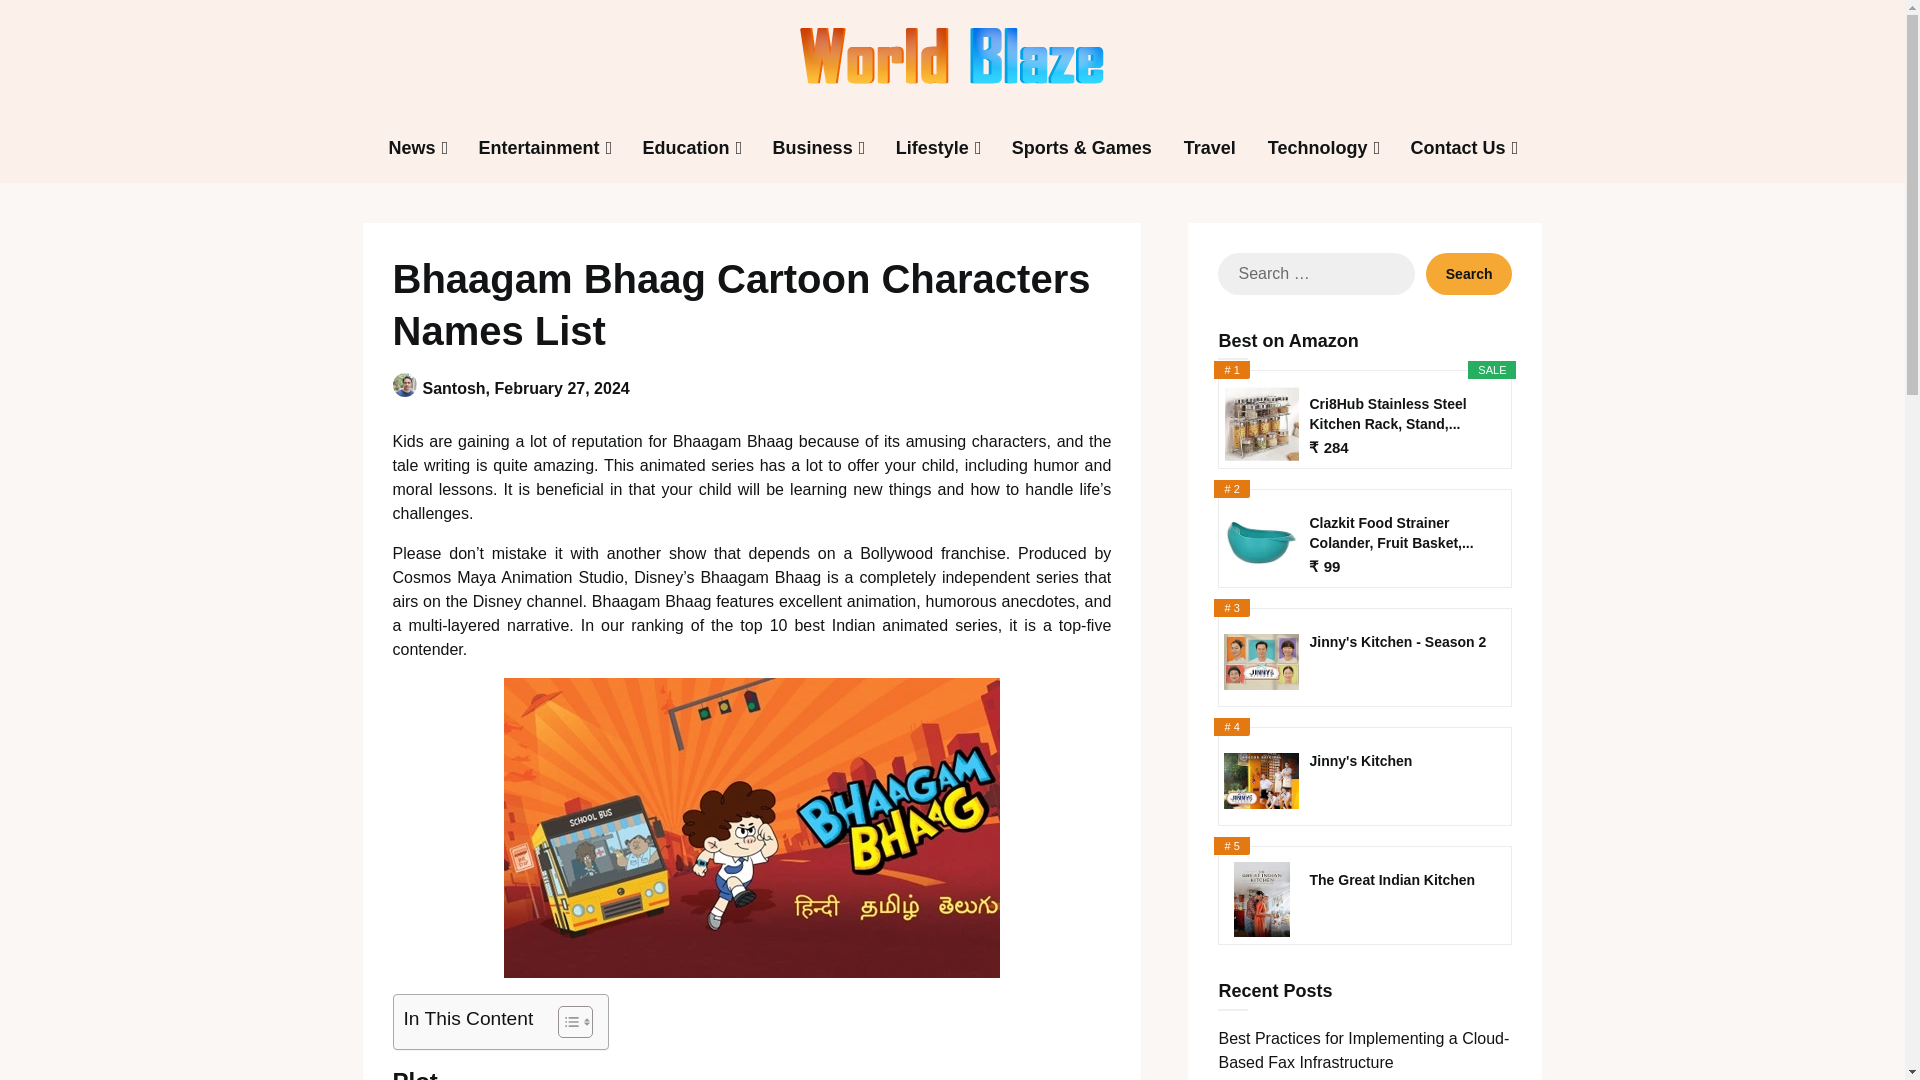  What do you see at coordinates (686, 148) in the screenshot?
I see `Education` at bounding box center [686, 148].